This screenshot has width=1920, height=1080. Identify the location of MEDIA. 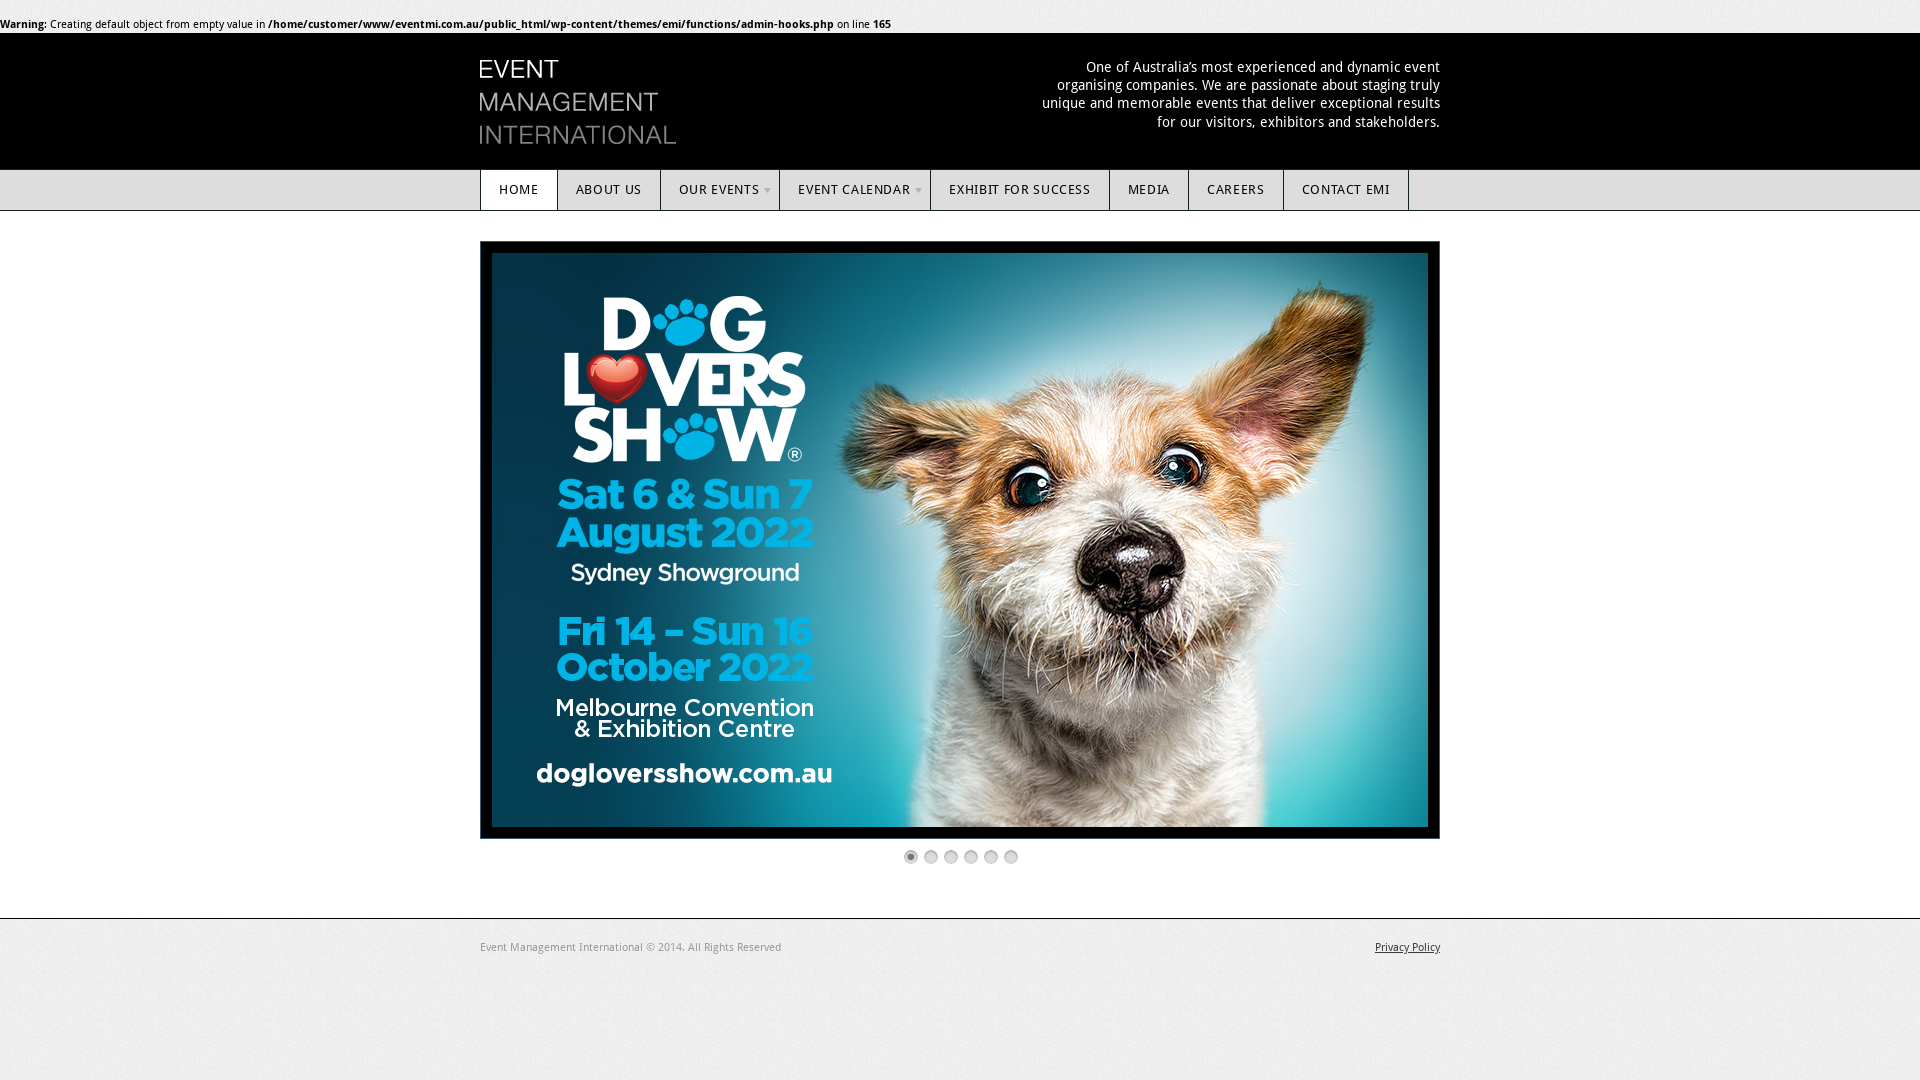
(1150, 190).